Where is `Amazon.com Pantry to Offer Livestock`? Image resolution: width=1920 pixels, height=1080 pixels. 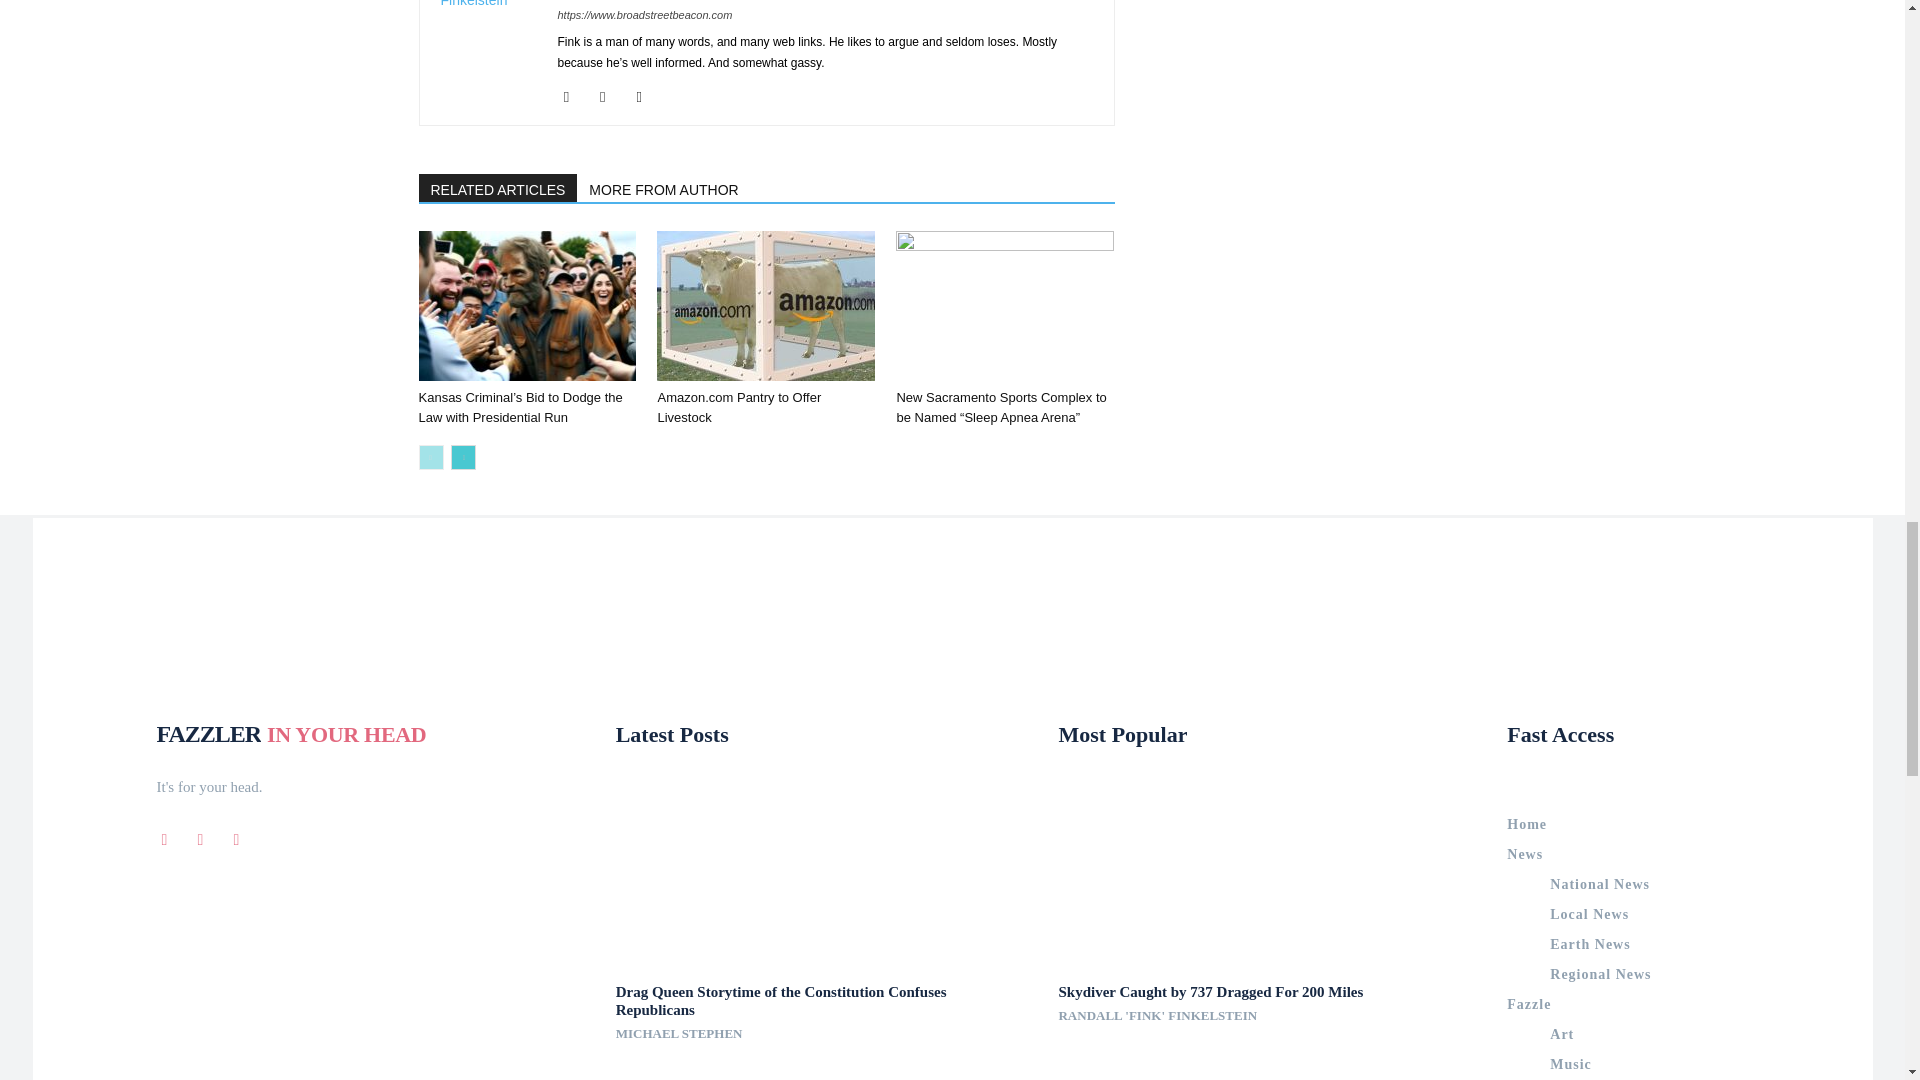 Amazon.com Pantry to Offer Livestock is located at coordinates (766, 306).